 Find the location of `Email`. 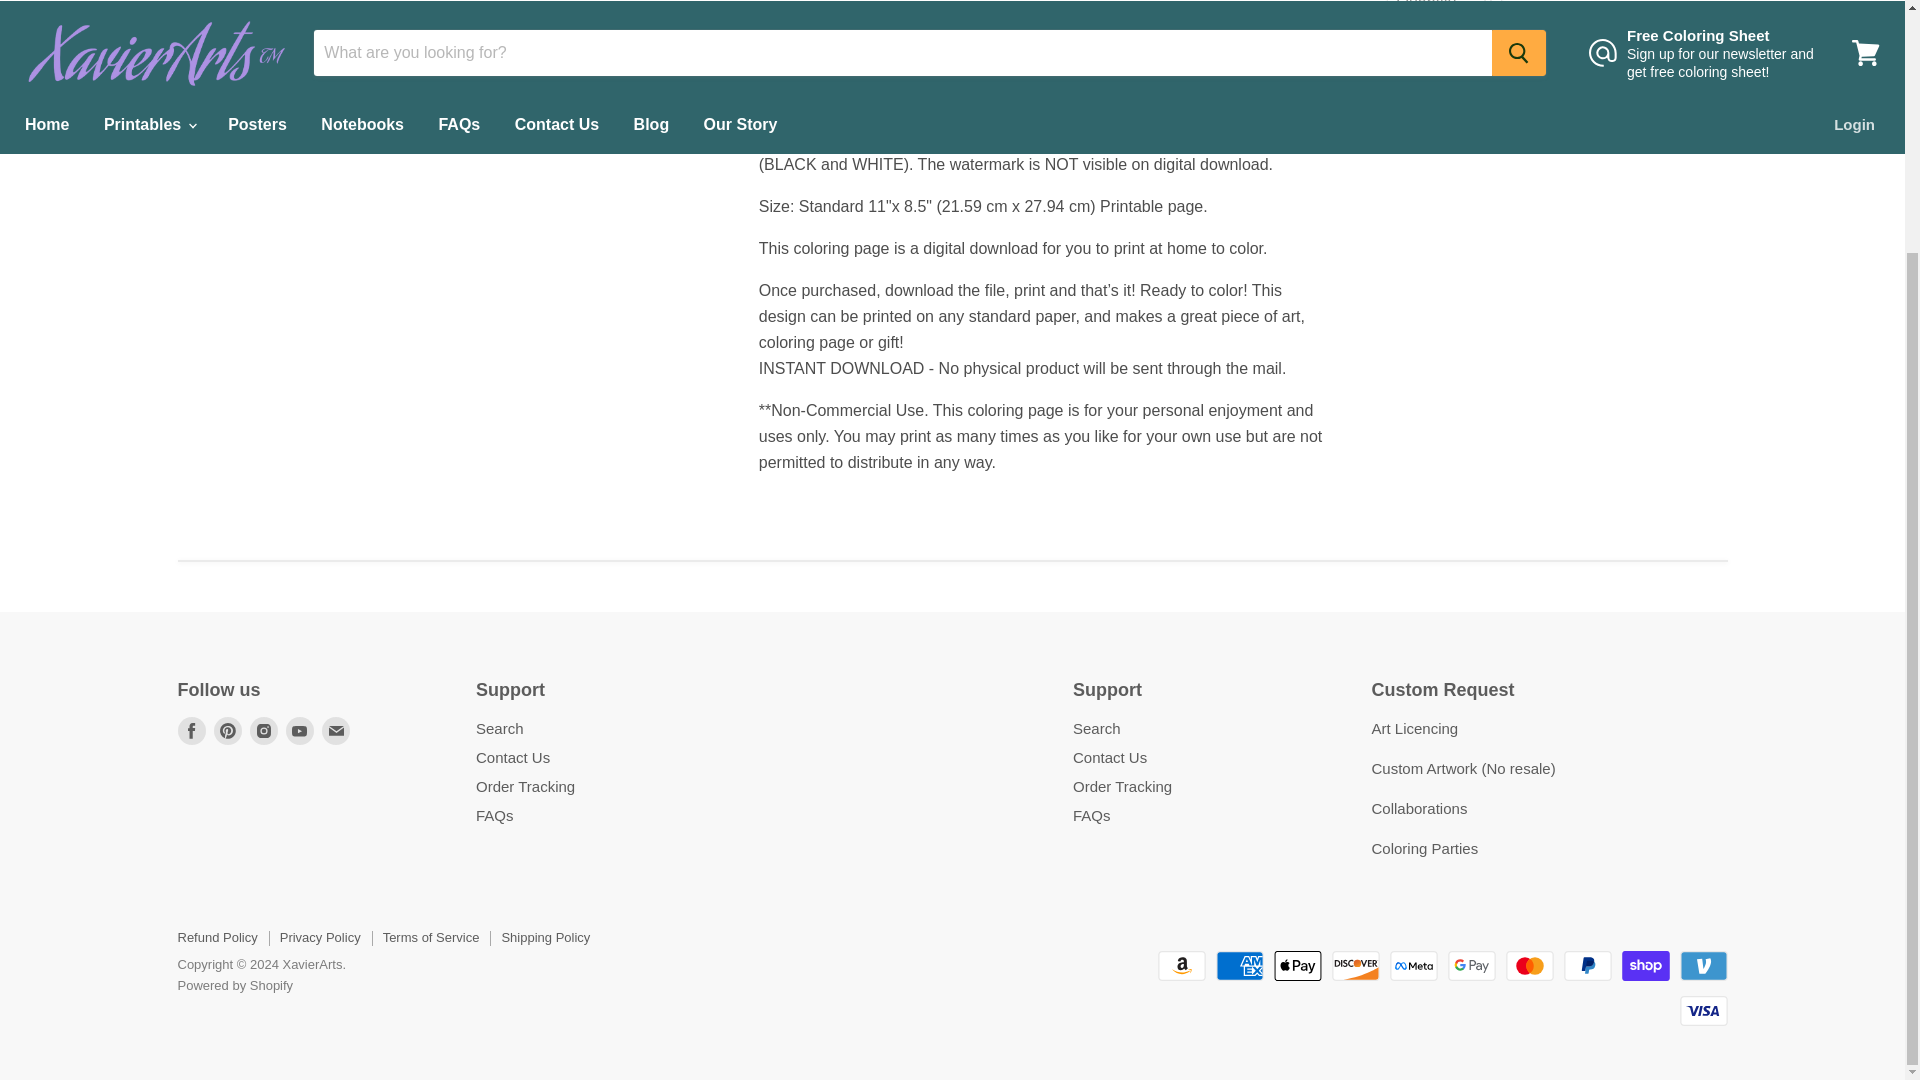

Email is located at coordinates (336, 731).